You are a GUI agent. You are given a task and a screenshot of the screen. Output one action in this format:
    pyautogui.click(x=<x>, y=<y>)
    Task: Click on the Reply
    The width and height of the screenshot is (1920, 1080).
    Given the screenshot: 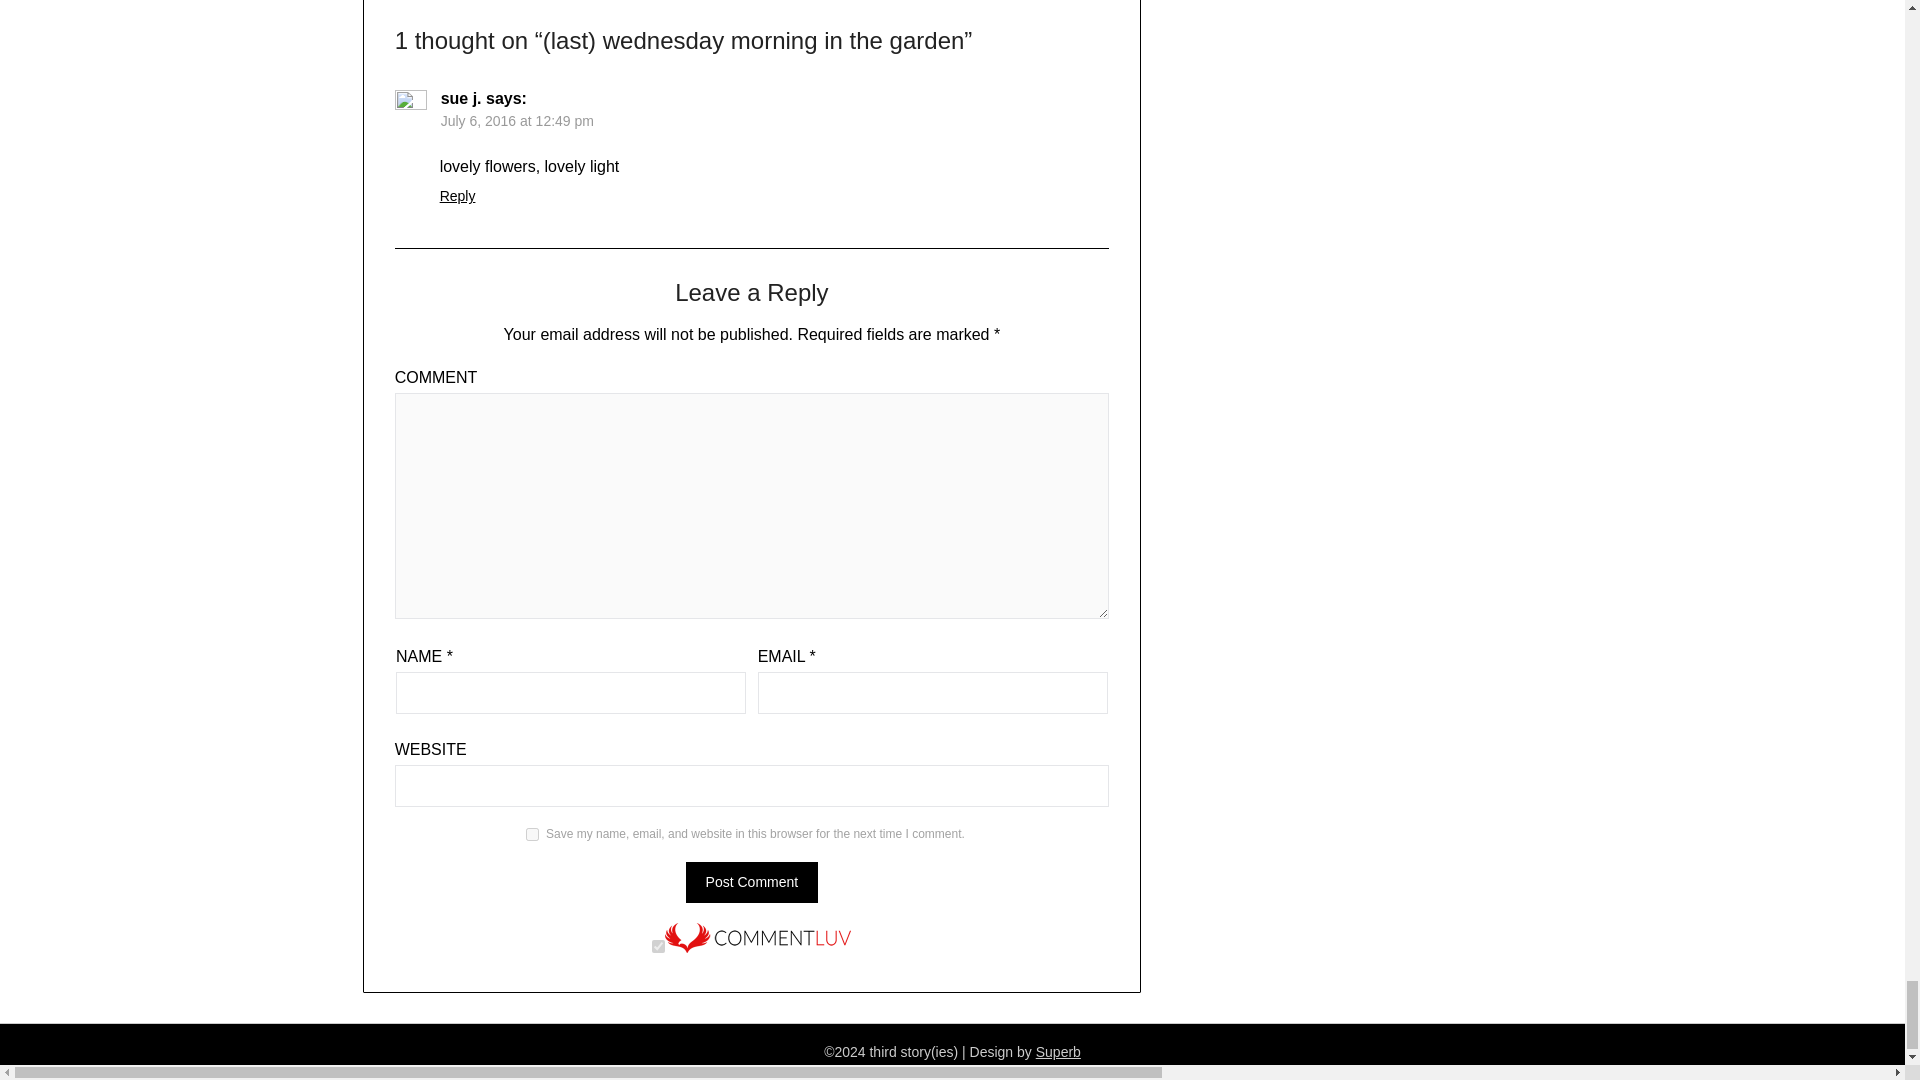 What is the action you would take?
    pyautogui.click(x=458, y=196)
    